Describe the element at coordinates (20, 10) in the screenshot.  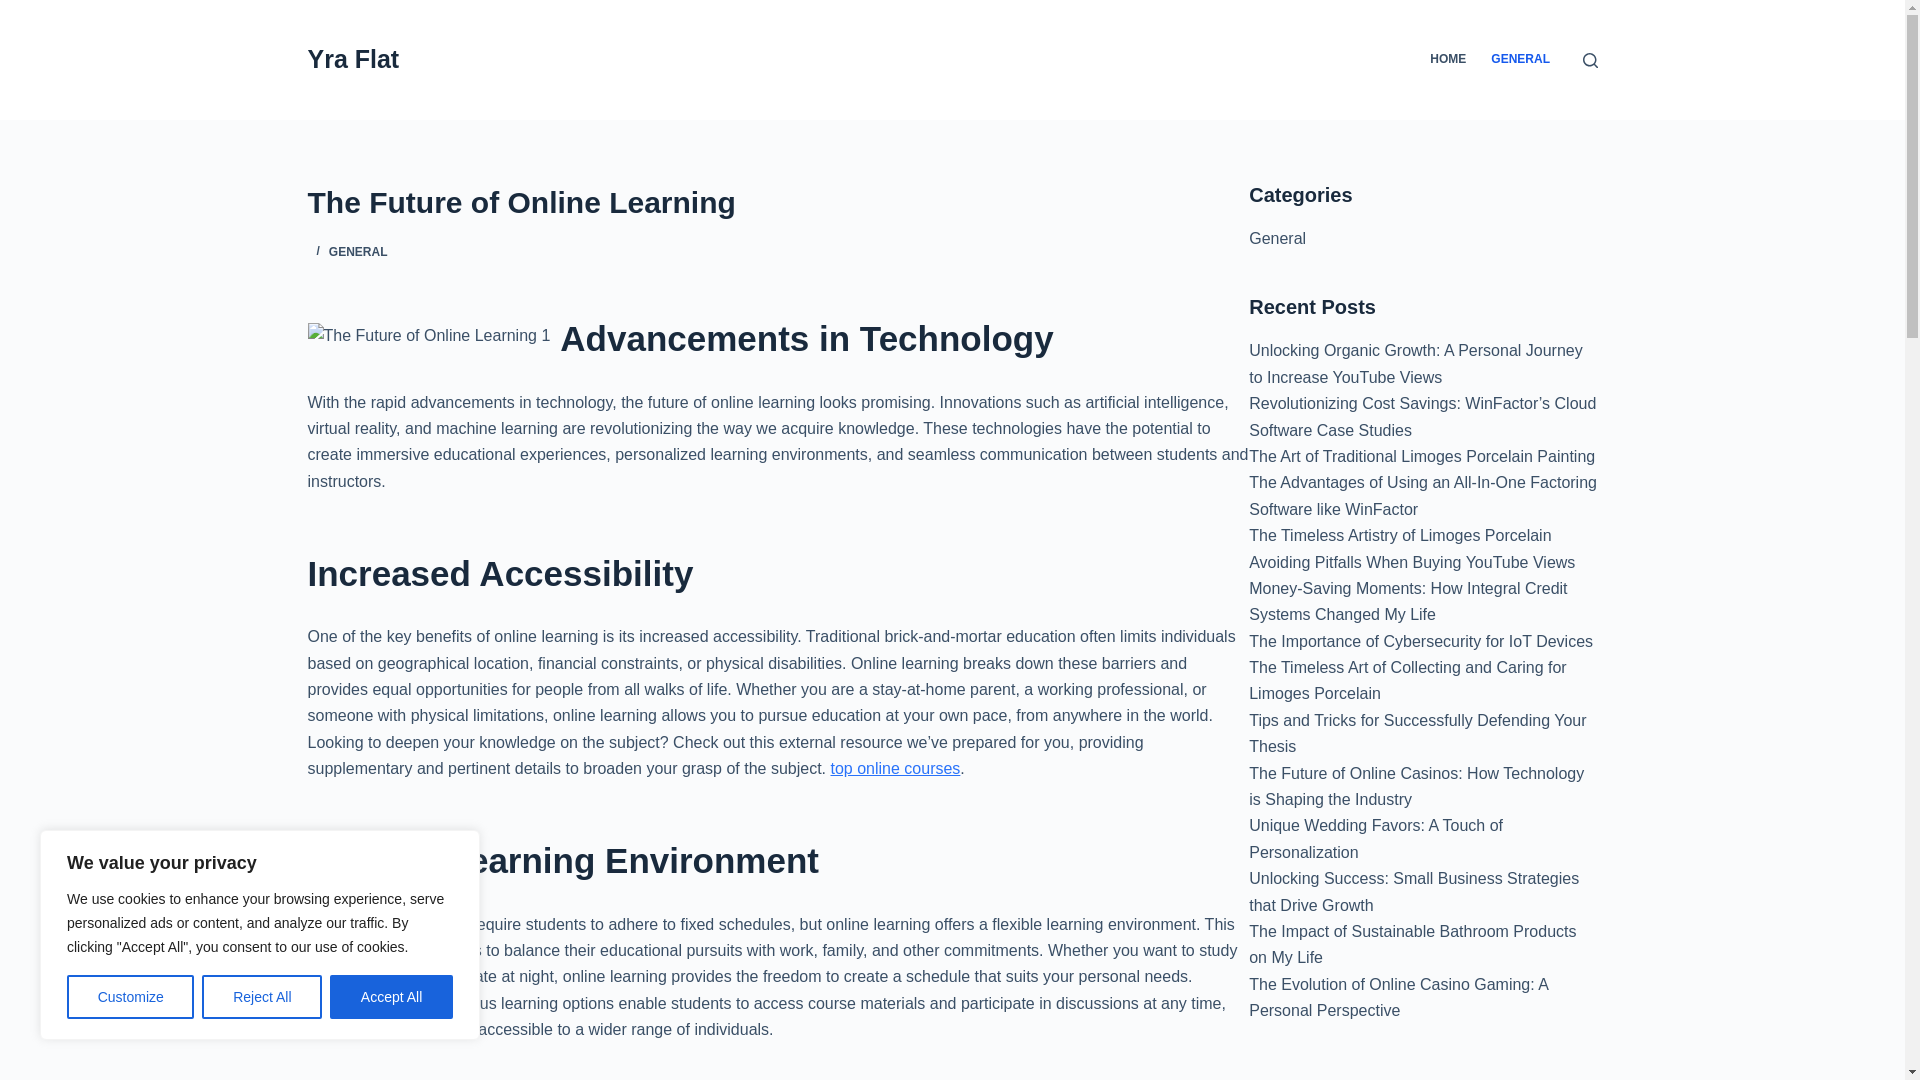
I see `Skip to content` at that location.